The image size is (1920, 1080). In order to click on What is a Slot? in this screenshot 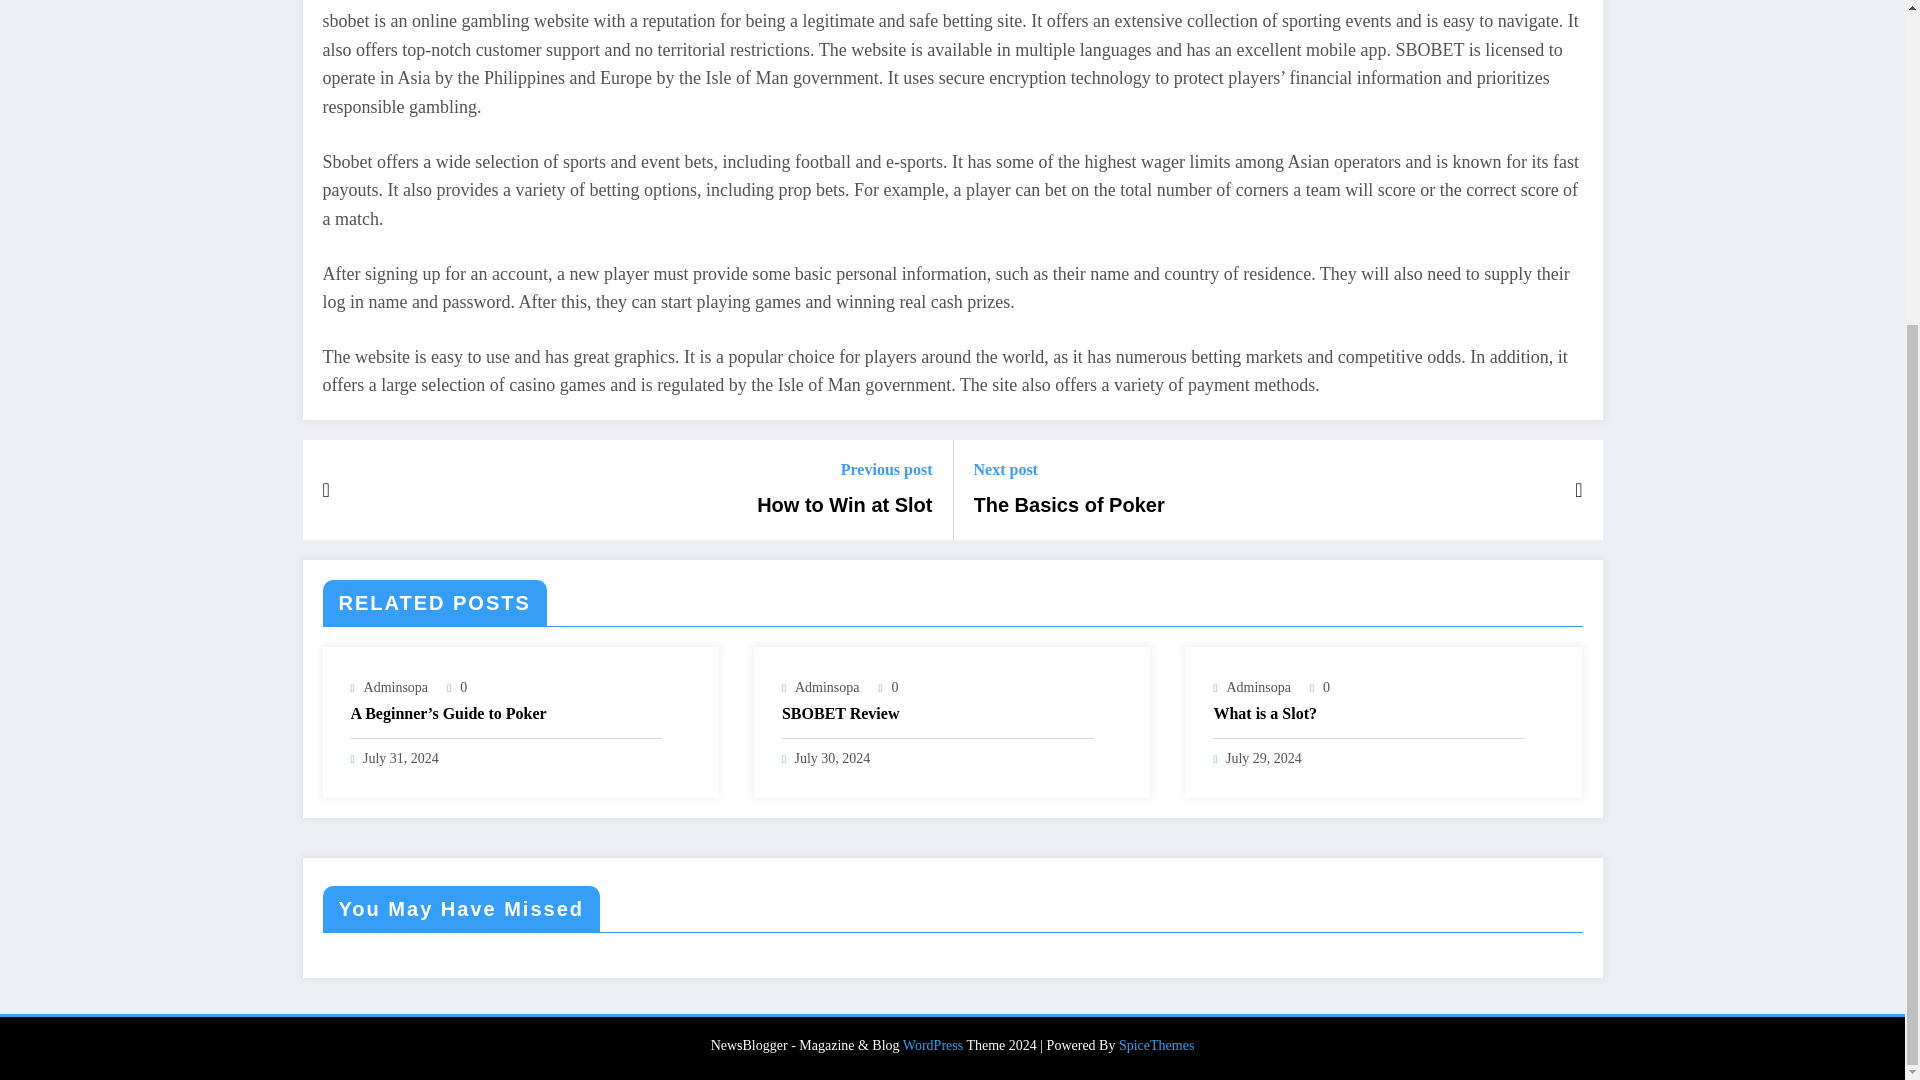, I will do `click(1368, 714)`.